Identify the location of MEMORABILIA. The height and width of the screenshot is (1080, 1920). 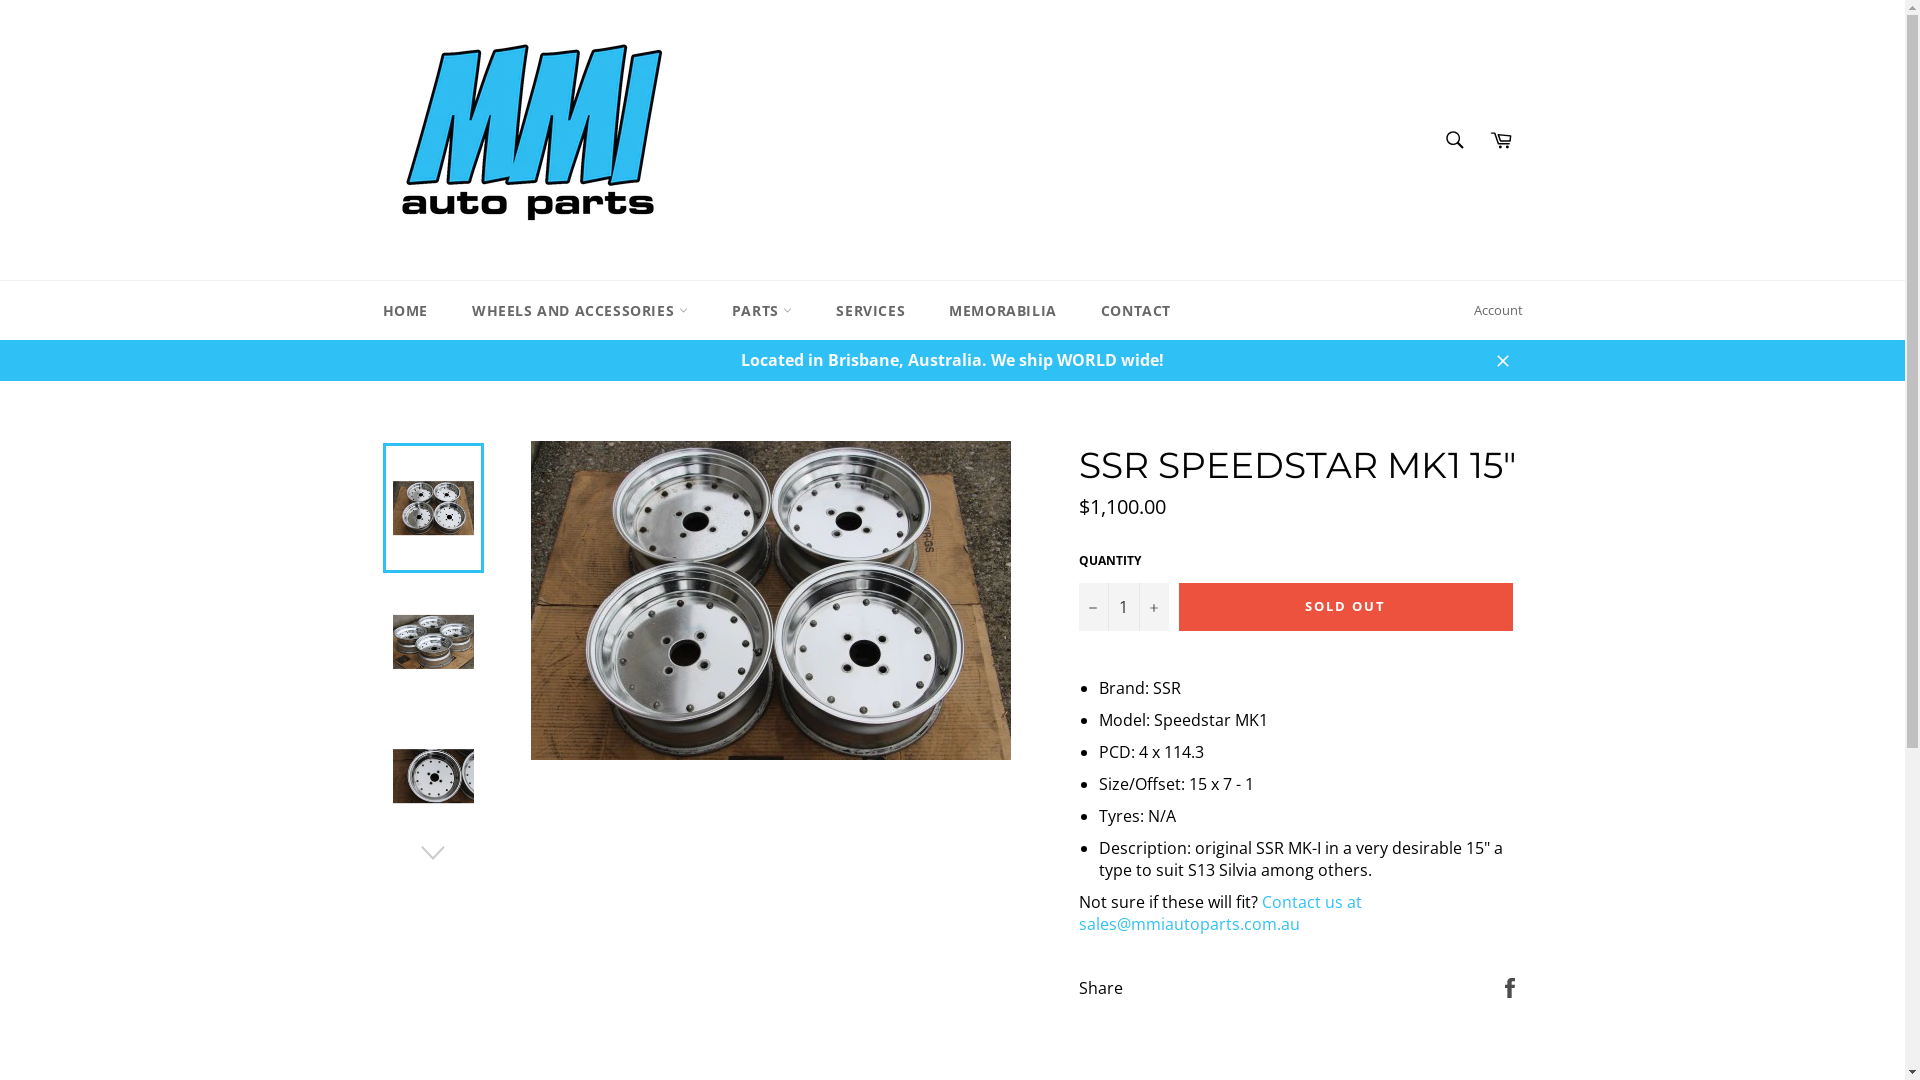
(1003, 310).